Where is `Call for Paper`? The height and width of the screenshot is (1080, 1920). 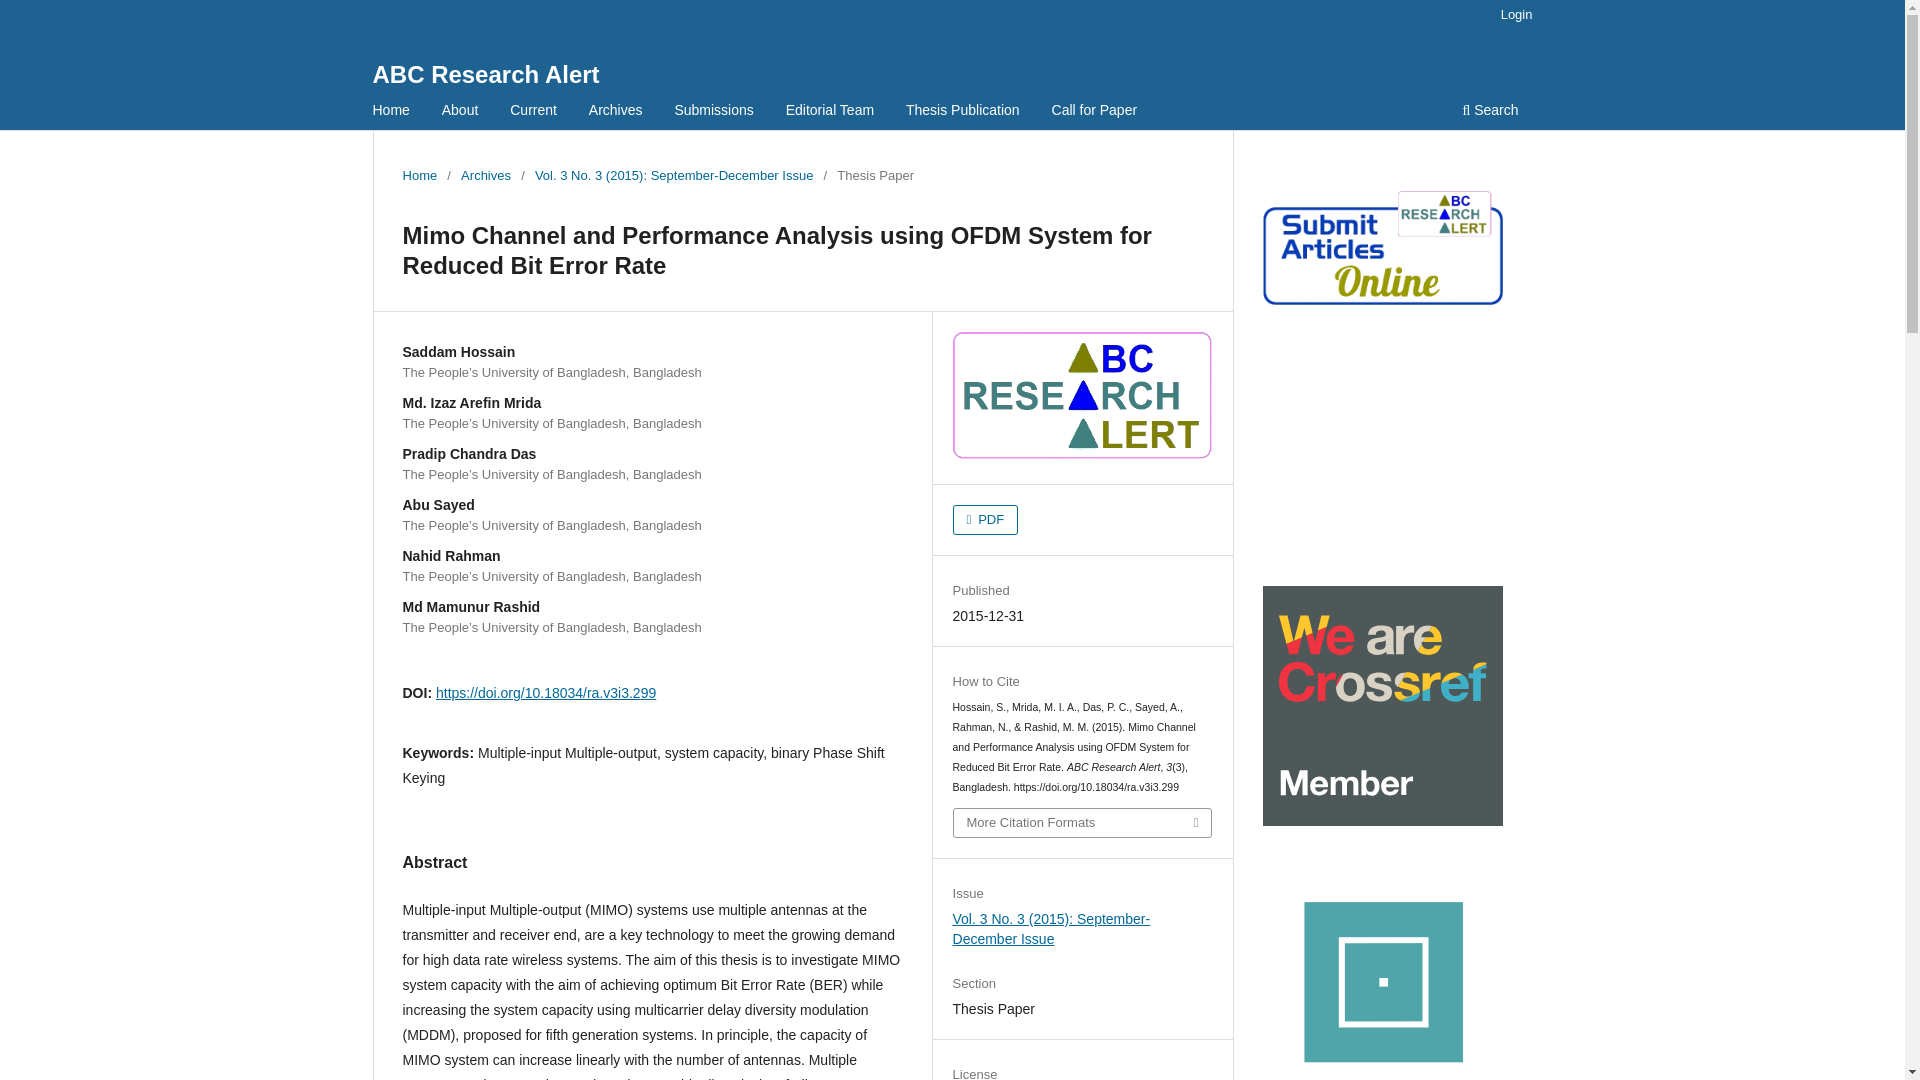 Call for Paper is located at coordinates (1094, 112).